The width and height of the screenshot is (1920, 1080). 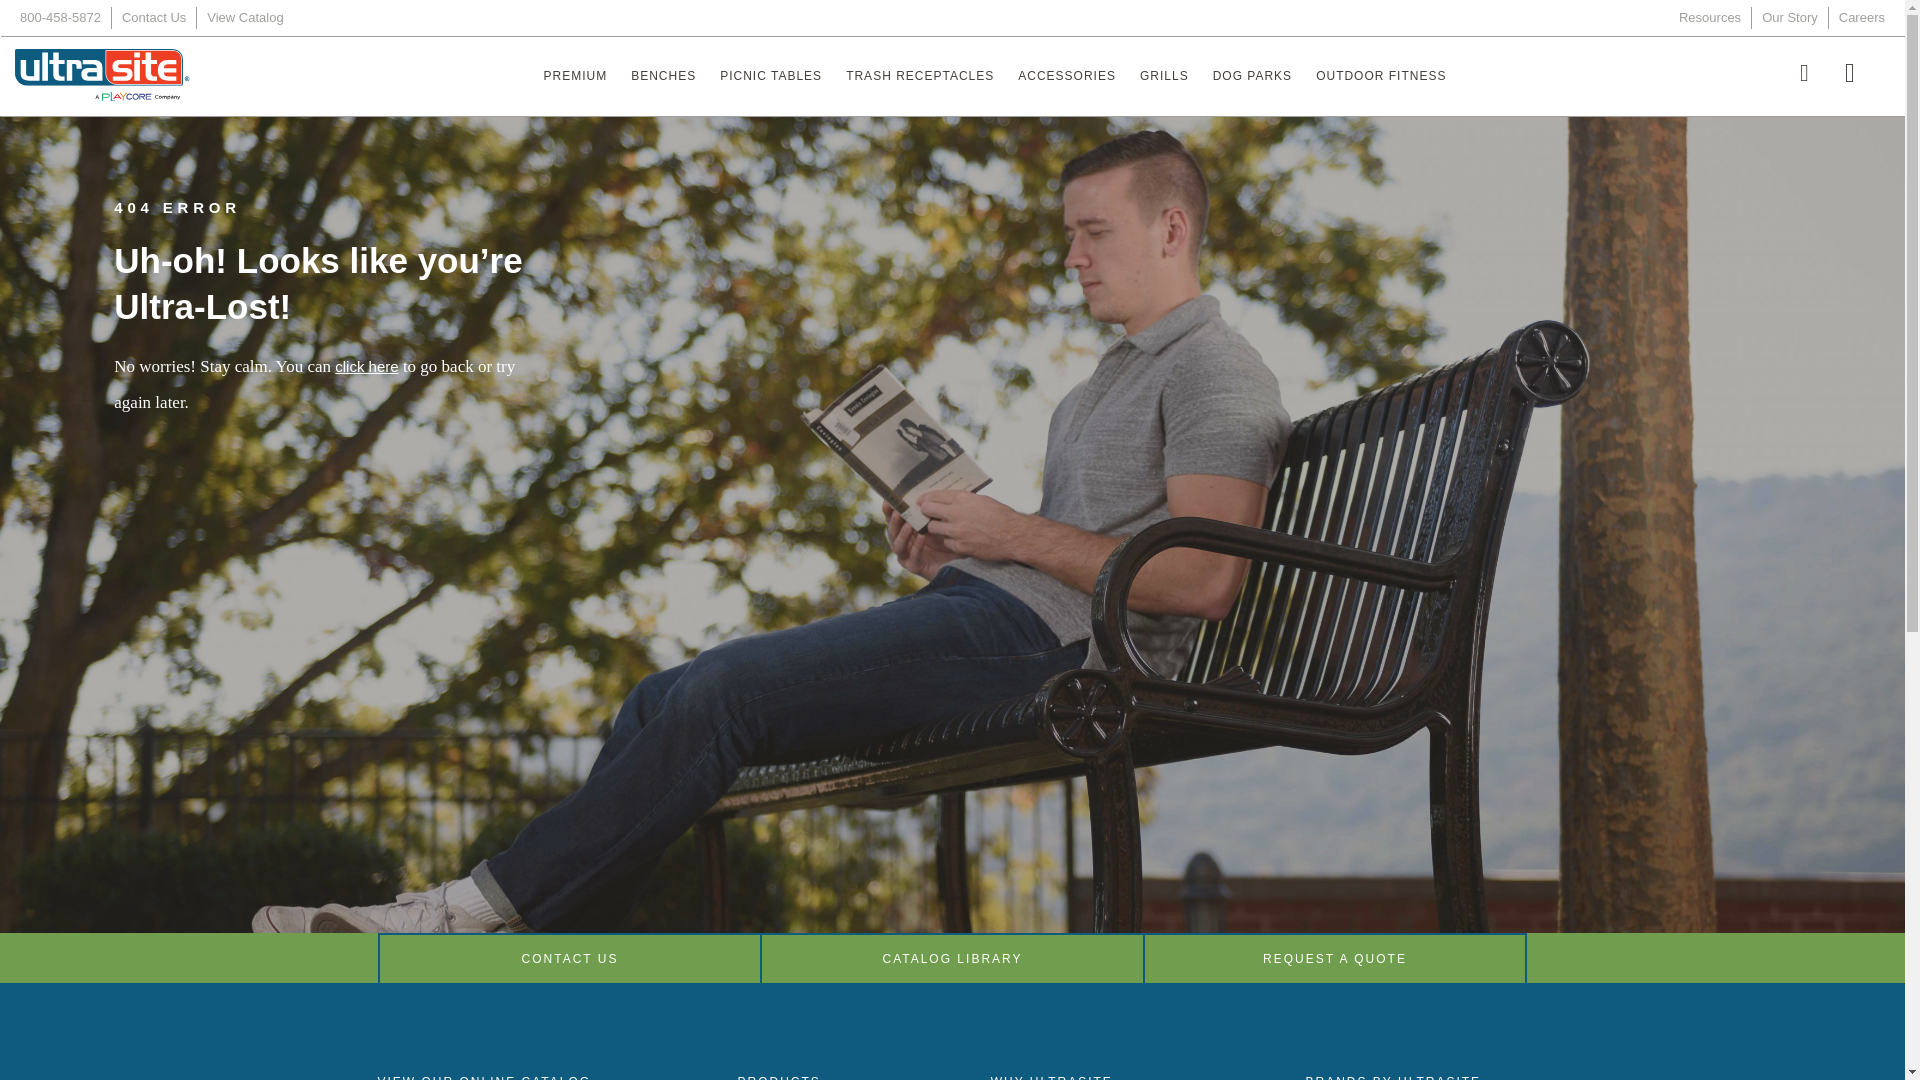 I want to click on ACCESSORIES, so click(x=1067, y=75).